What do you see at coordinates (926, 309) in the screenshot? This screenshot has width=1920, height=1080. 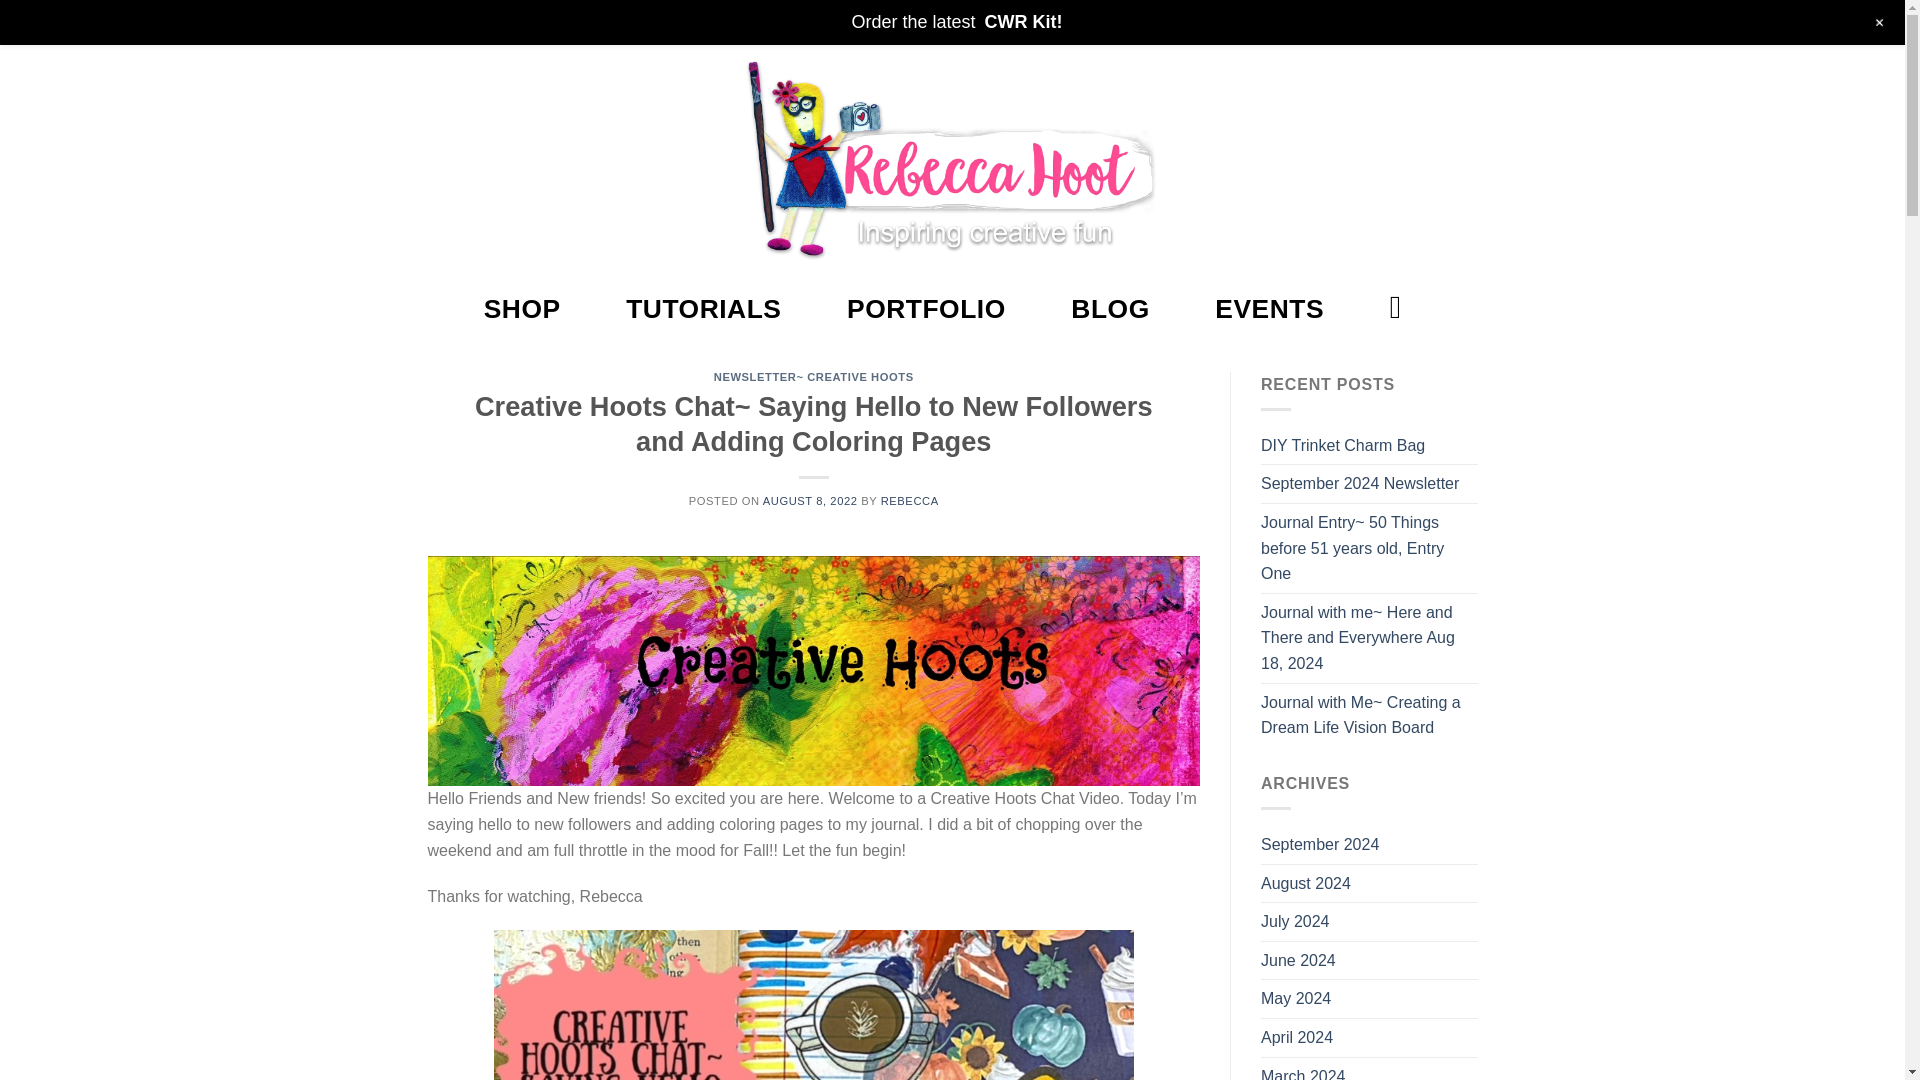 I see `PORTFOLIO` at bounding box center [926, 309].